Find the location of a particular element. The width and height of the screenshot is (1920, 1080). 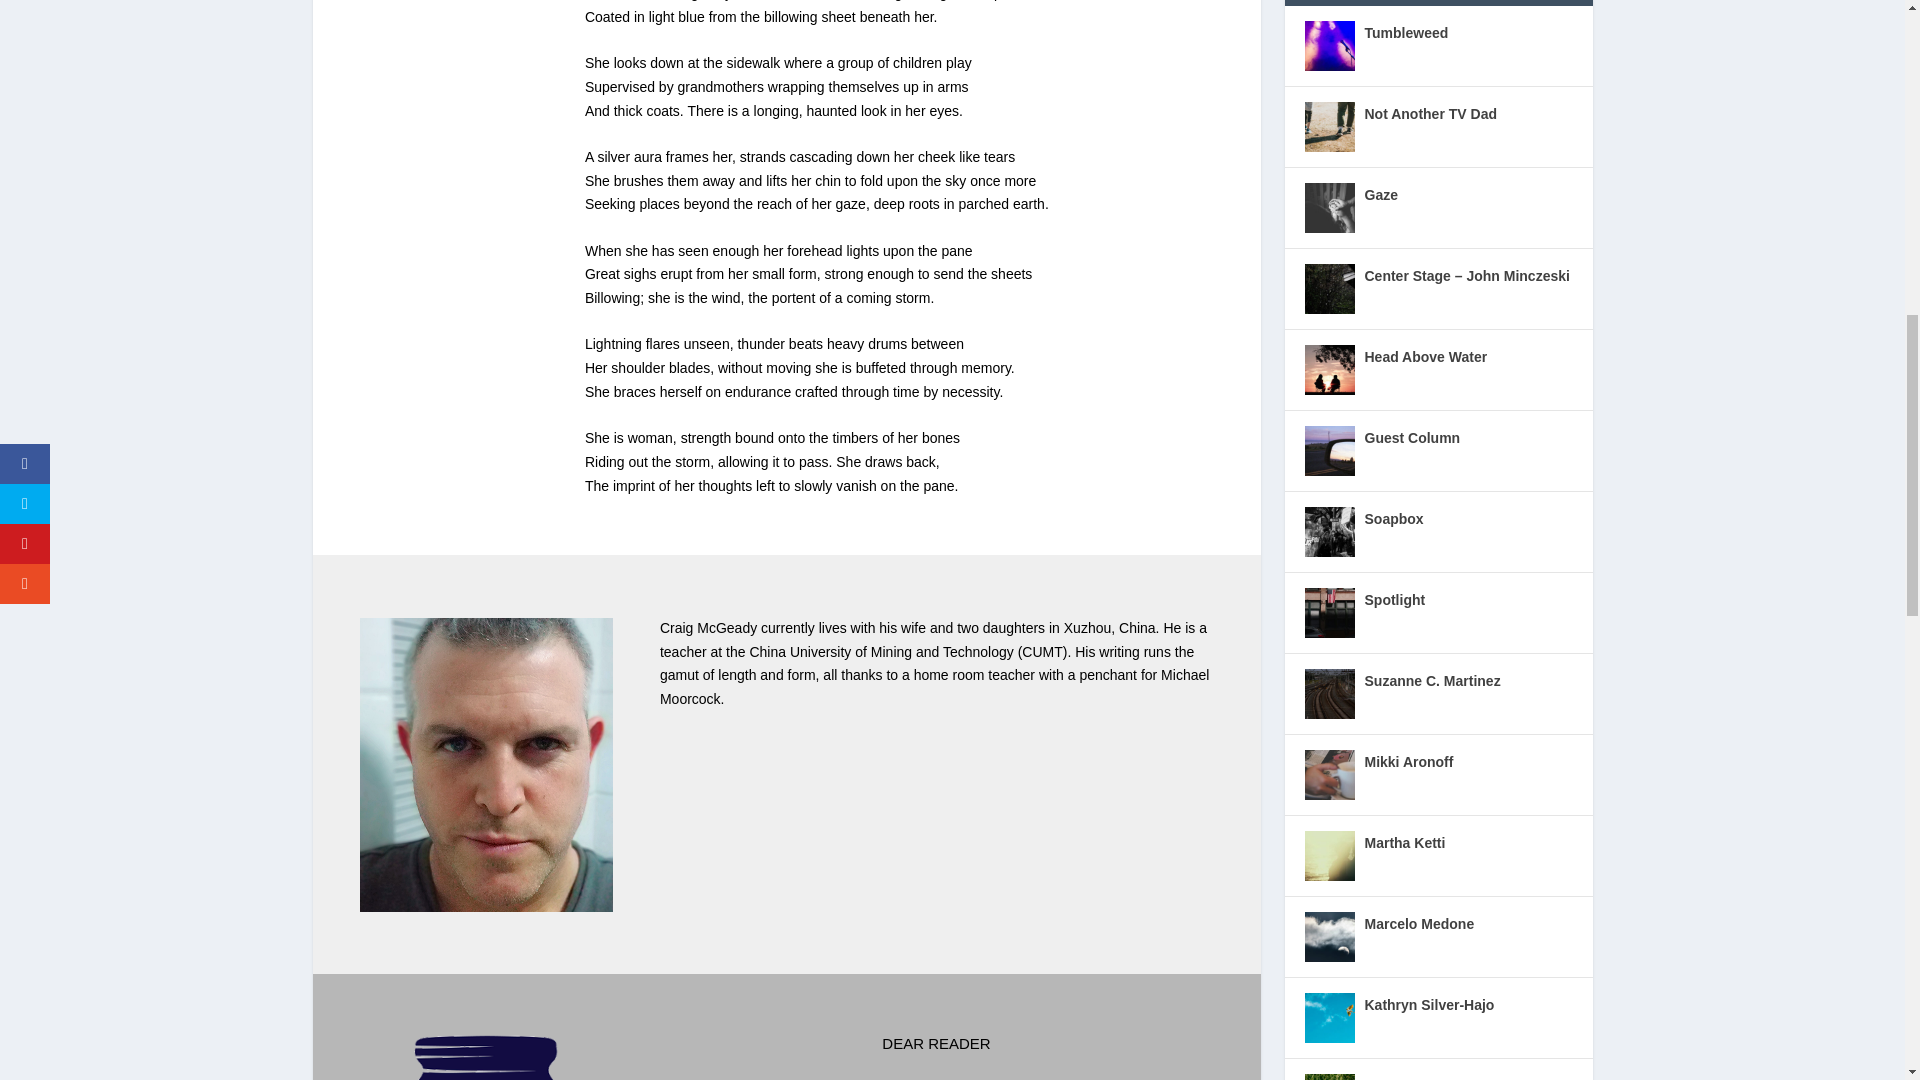

Gaze is located at coordinates (1328, 208).